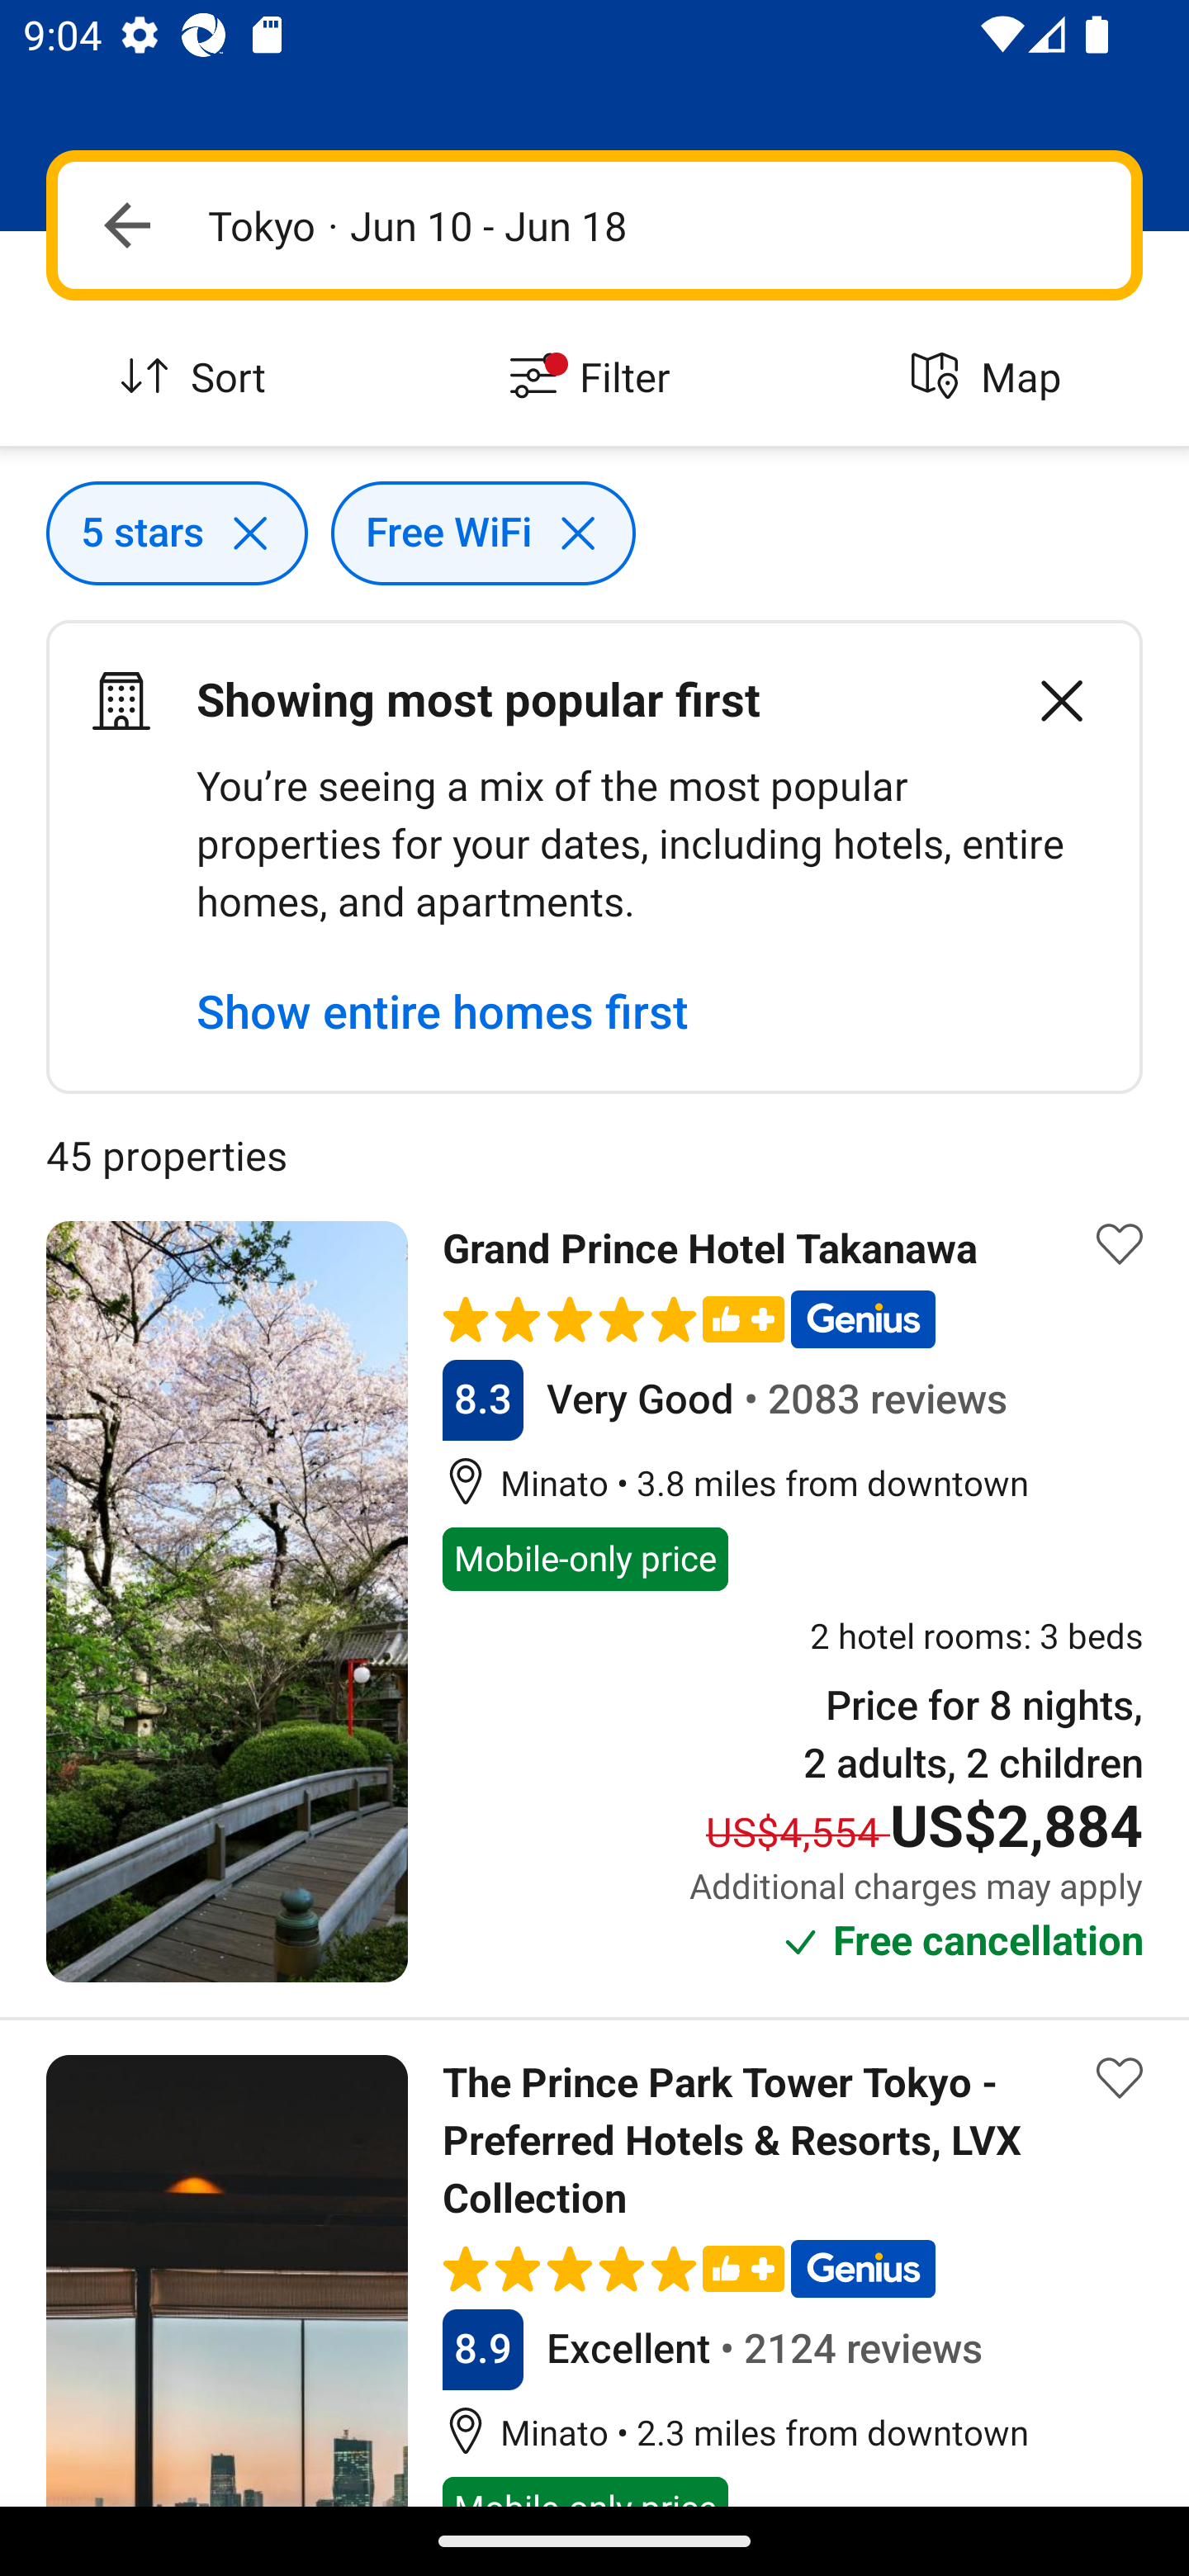 The width and height of the screenshot is (1189, 2576). I want to click on Save property to list, so click(1120, 2079).